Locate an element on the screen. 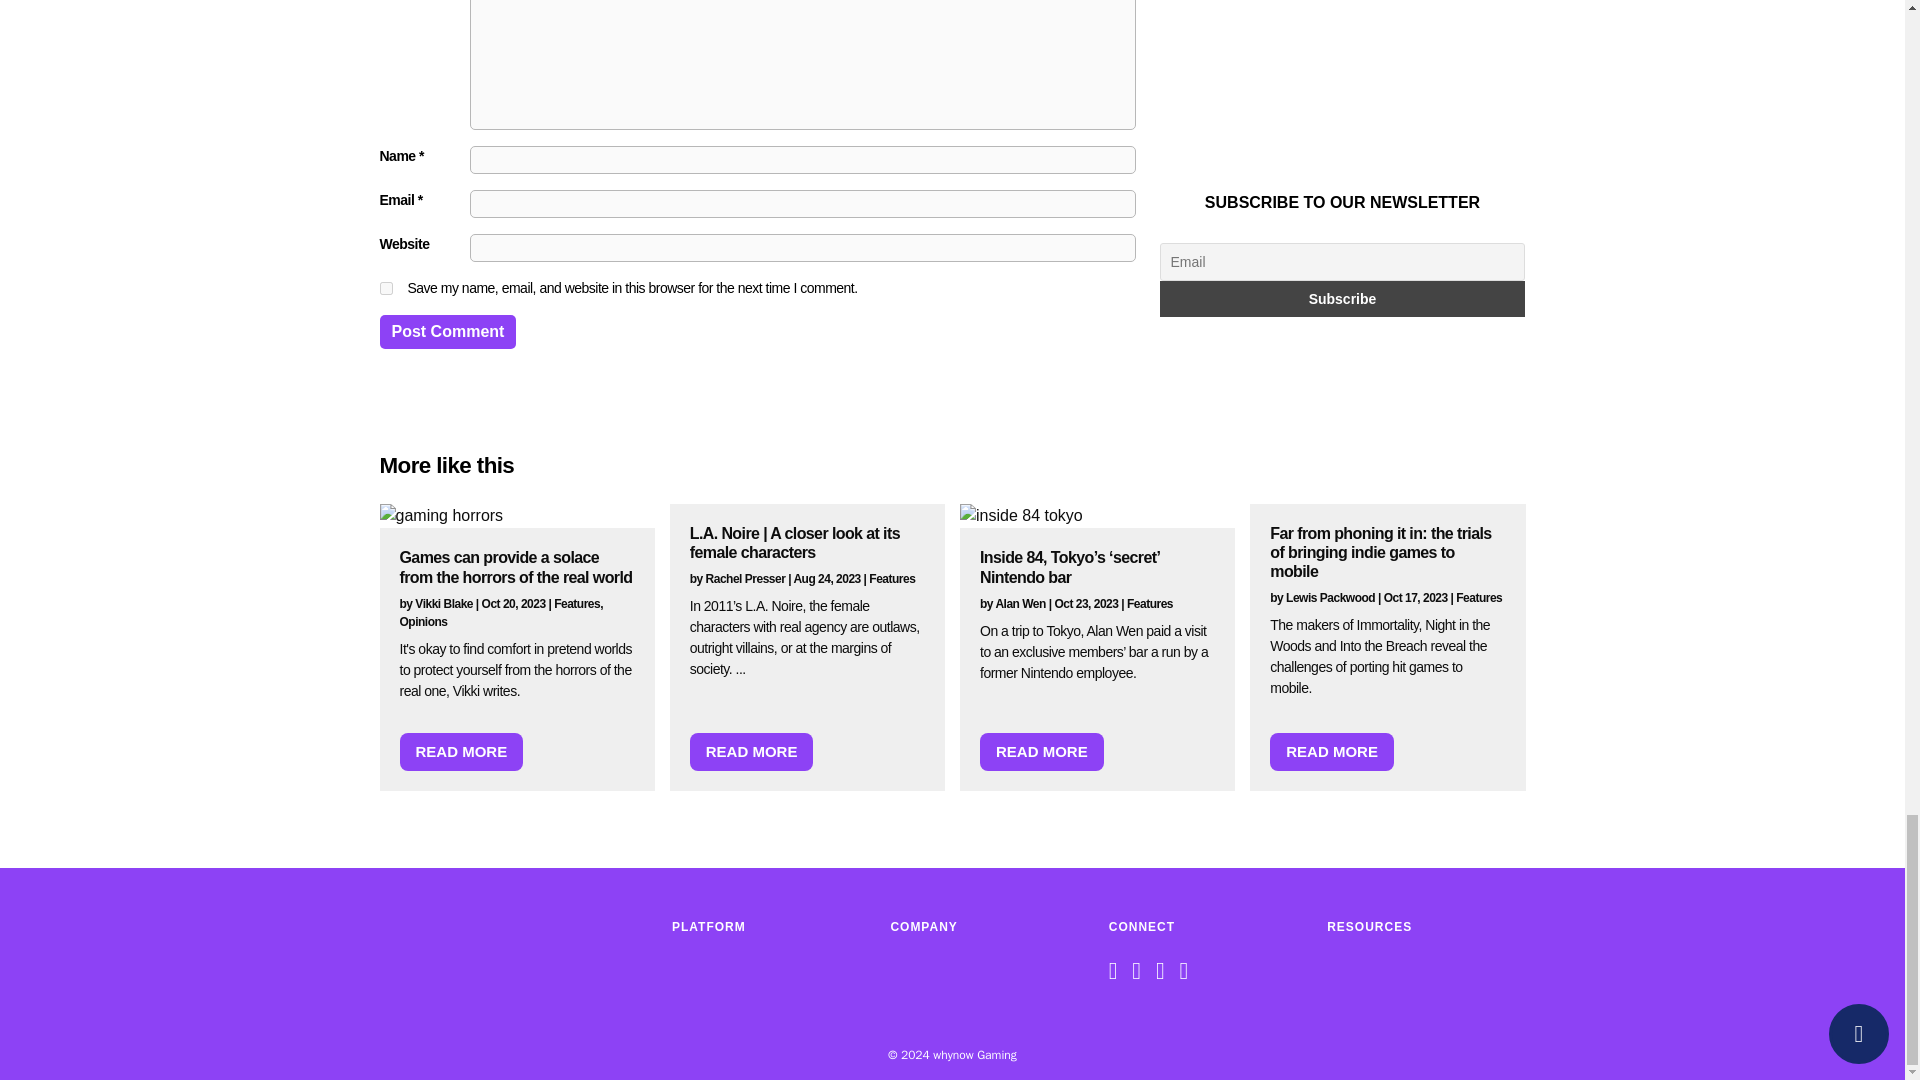 The height and width of the screenshot is (1080, 1920). yes is located at coordinates (386, 288).